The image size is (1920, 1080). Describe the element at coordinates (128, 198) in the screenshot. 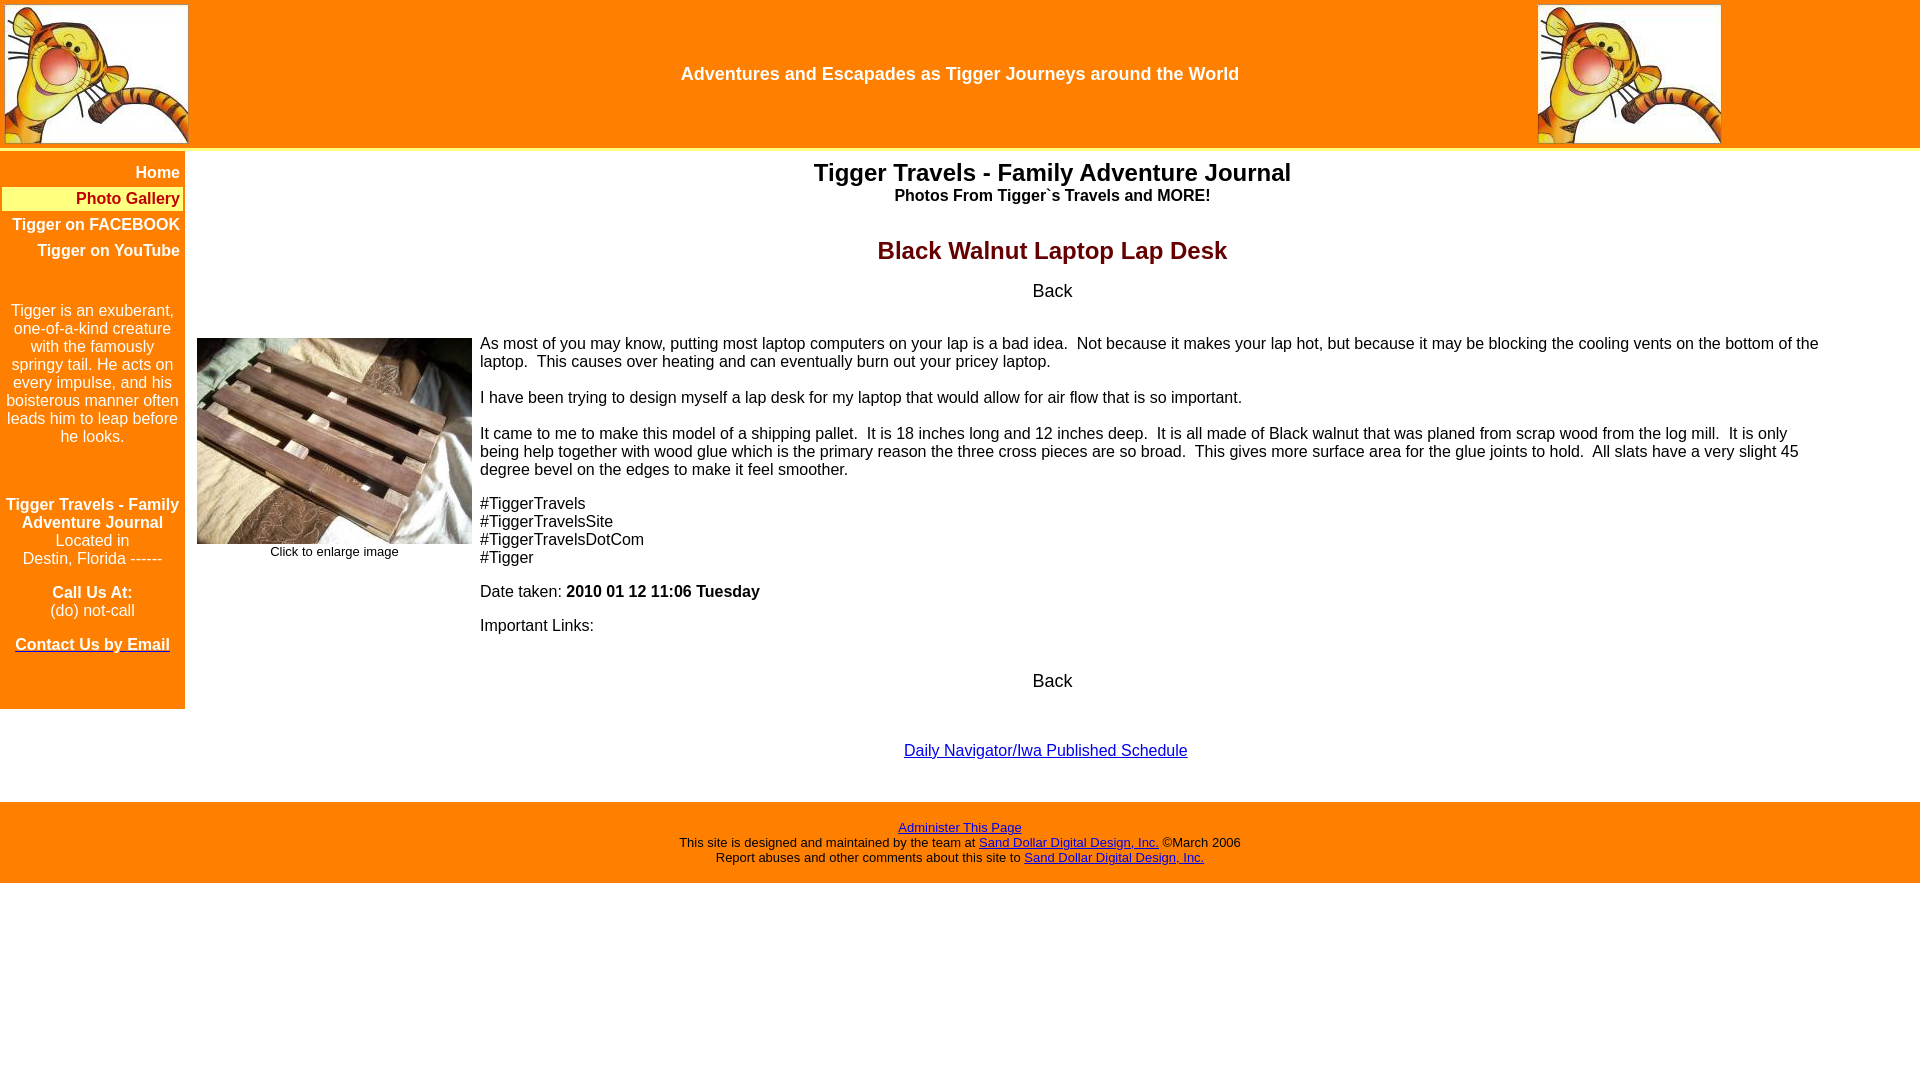

I see `Photo Gallery` at that location.